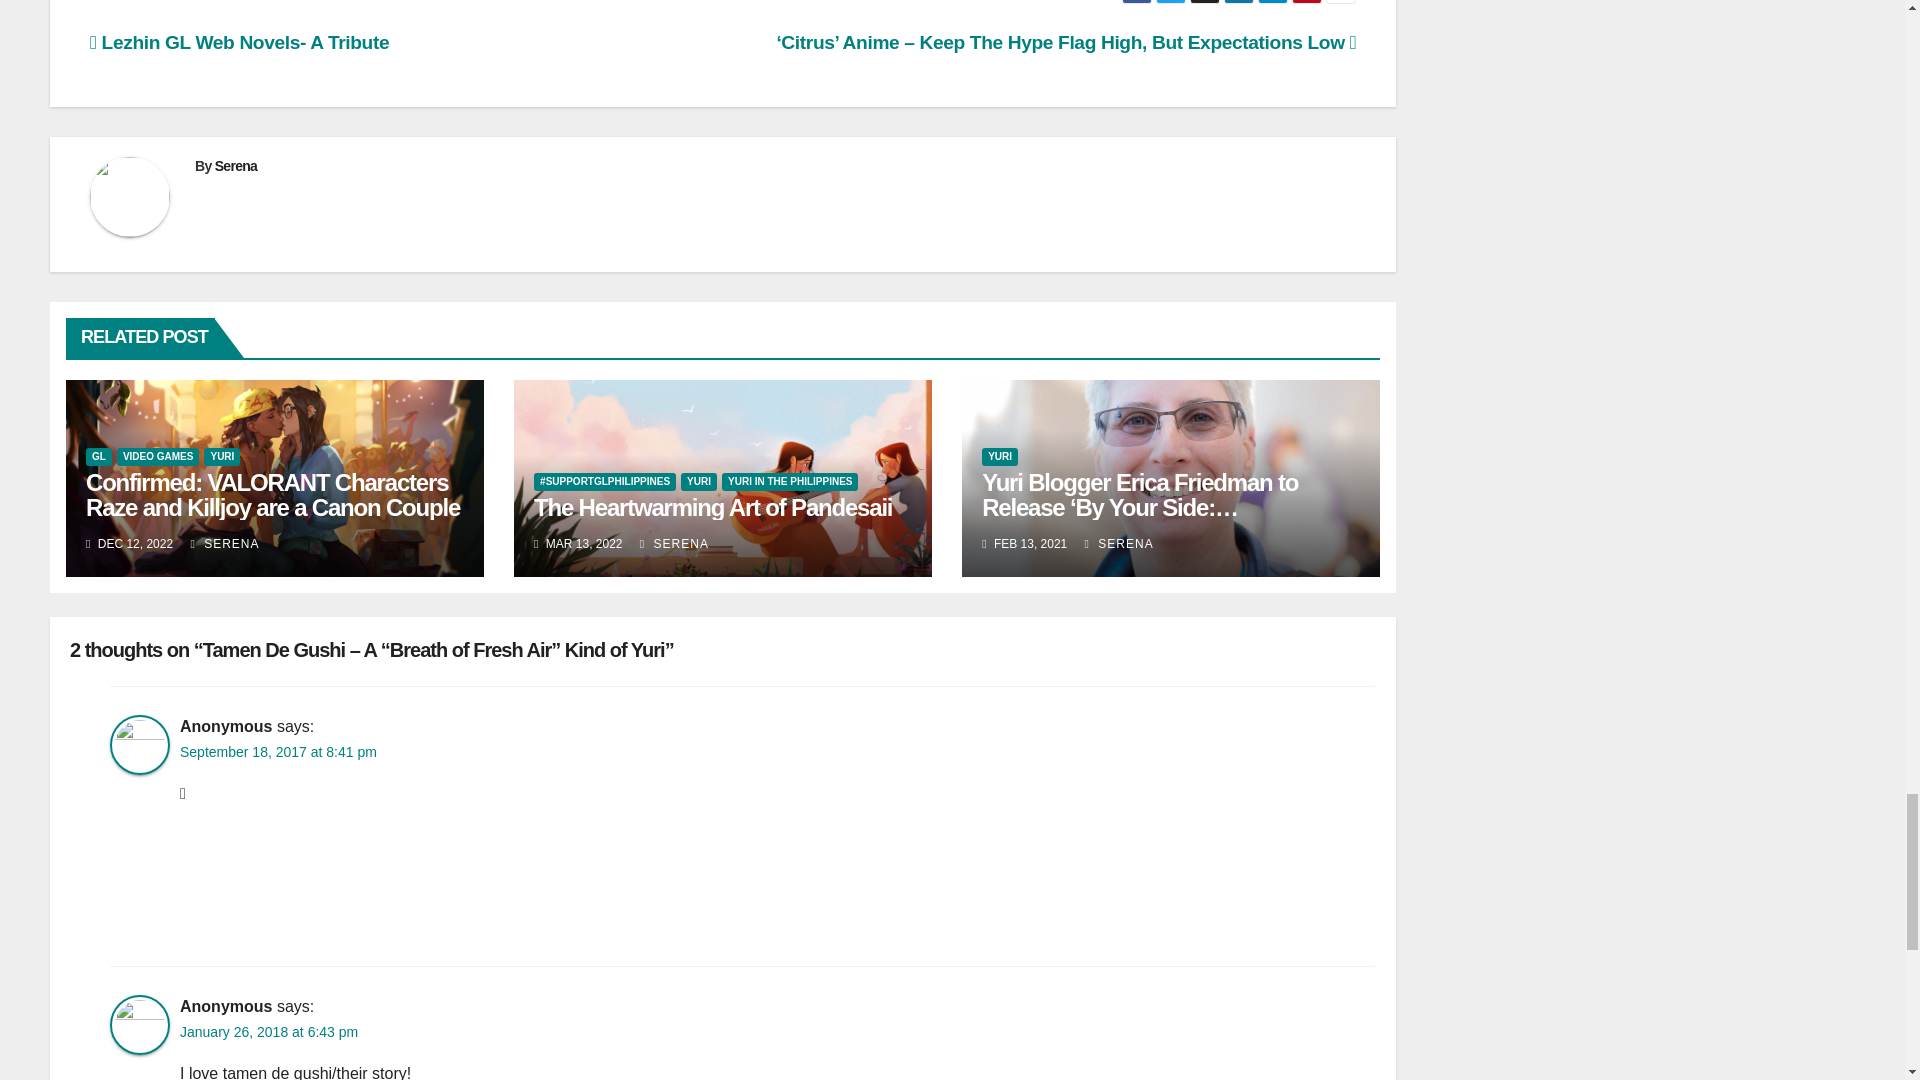 The height and width of the screenshot is (1080, 1920). Describe the element at coordinates (240, 42) in the screenshot. I see `Lezhin GL Web Novels- A Tribute` at that location.